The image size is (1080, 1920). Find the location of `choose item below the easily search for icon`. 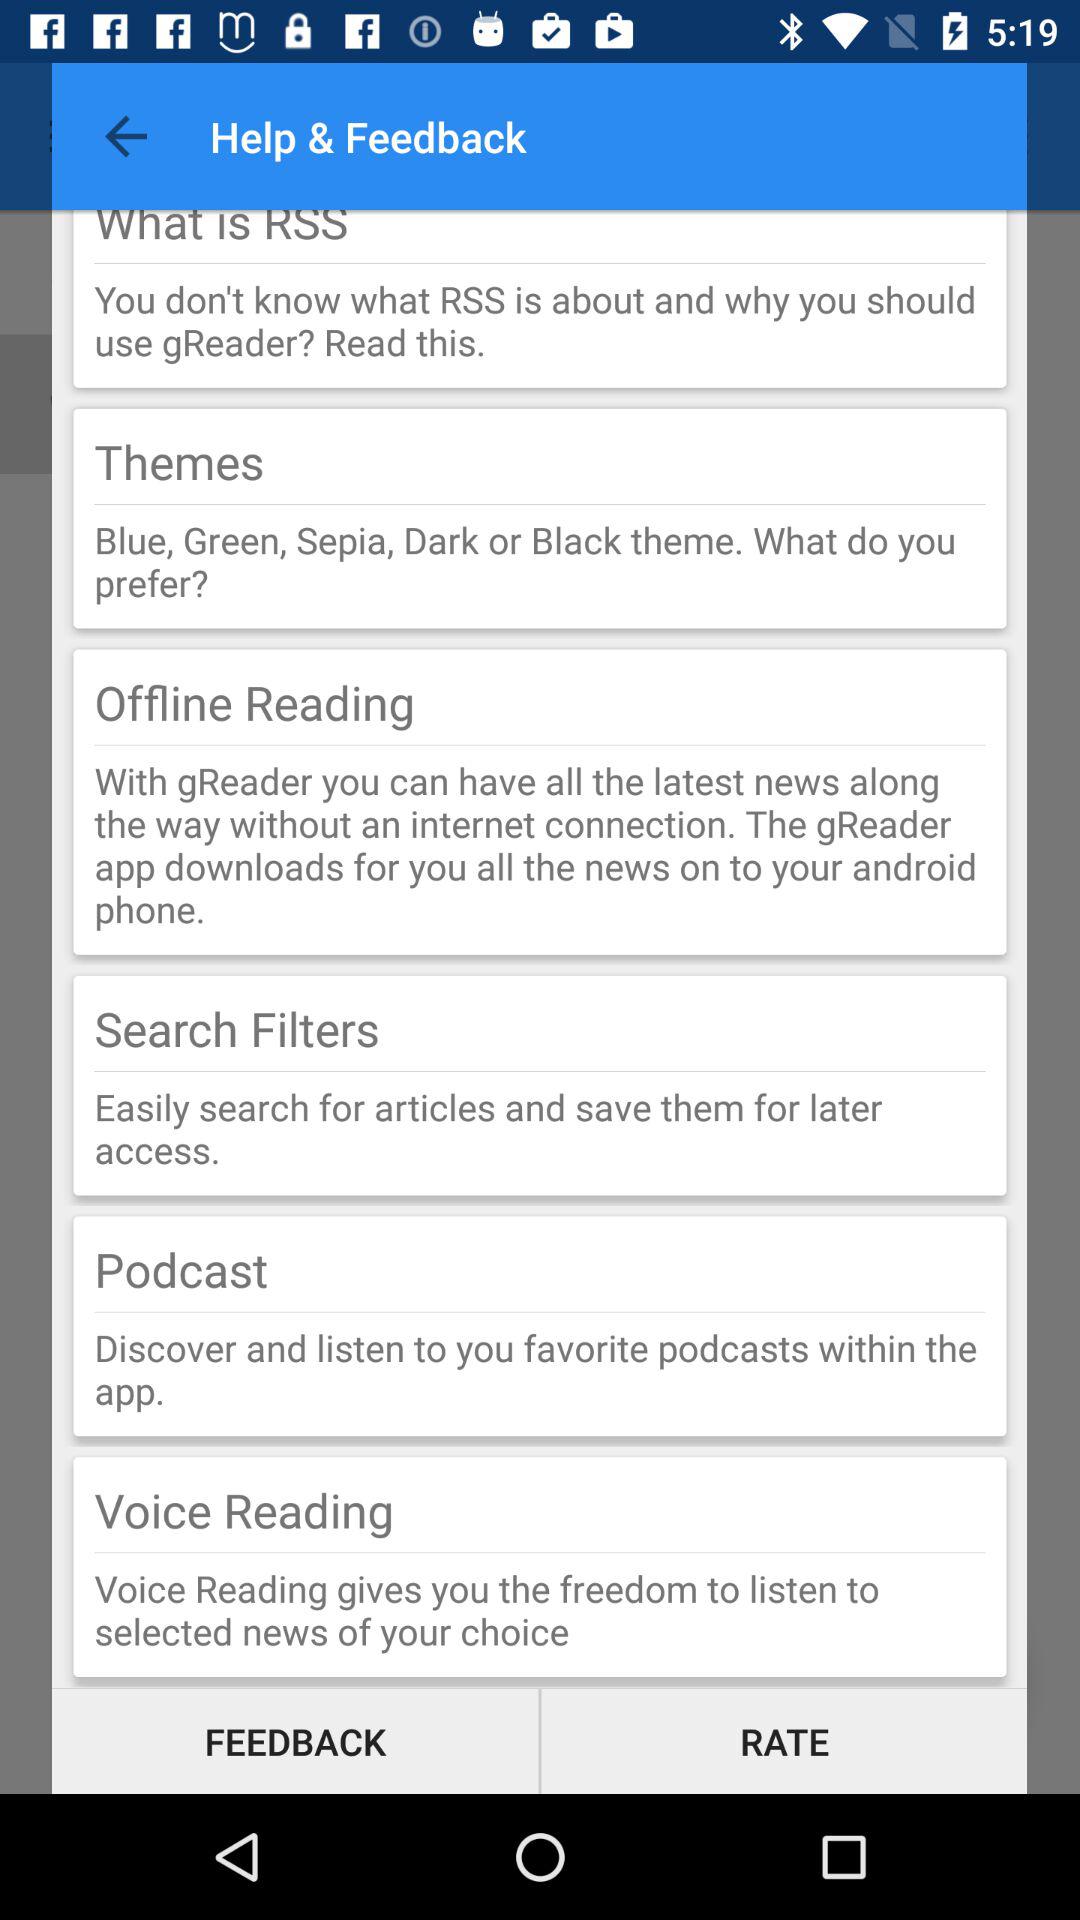

choose item below the easily search for icon is located at coordinates (181, 1269).